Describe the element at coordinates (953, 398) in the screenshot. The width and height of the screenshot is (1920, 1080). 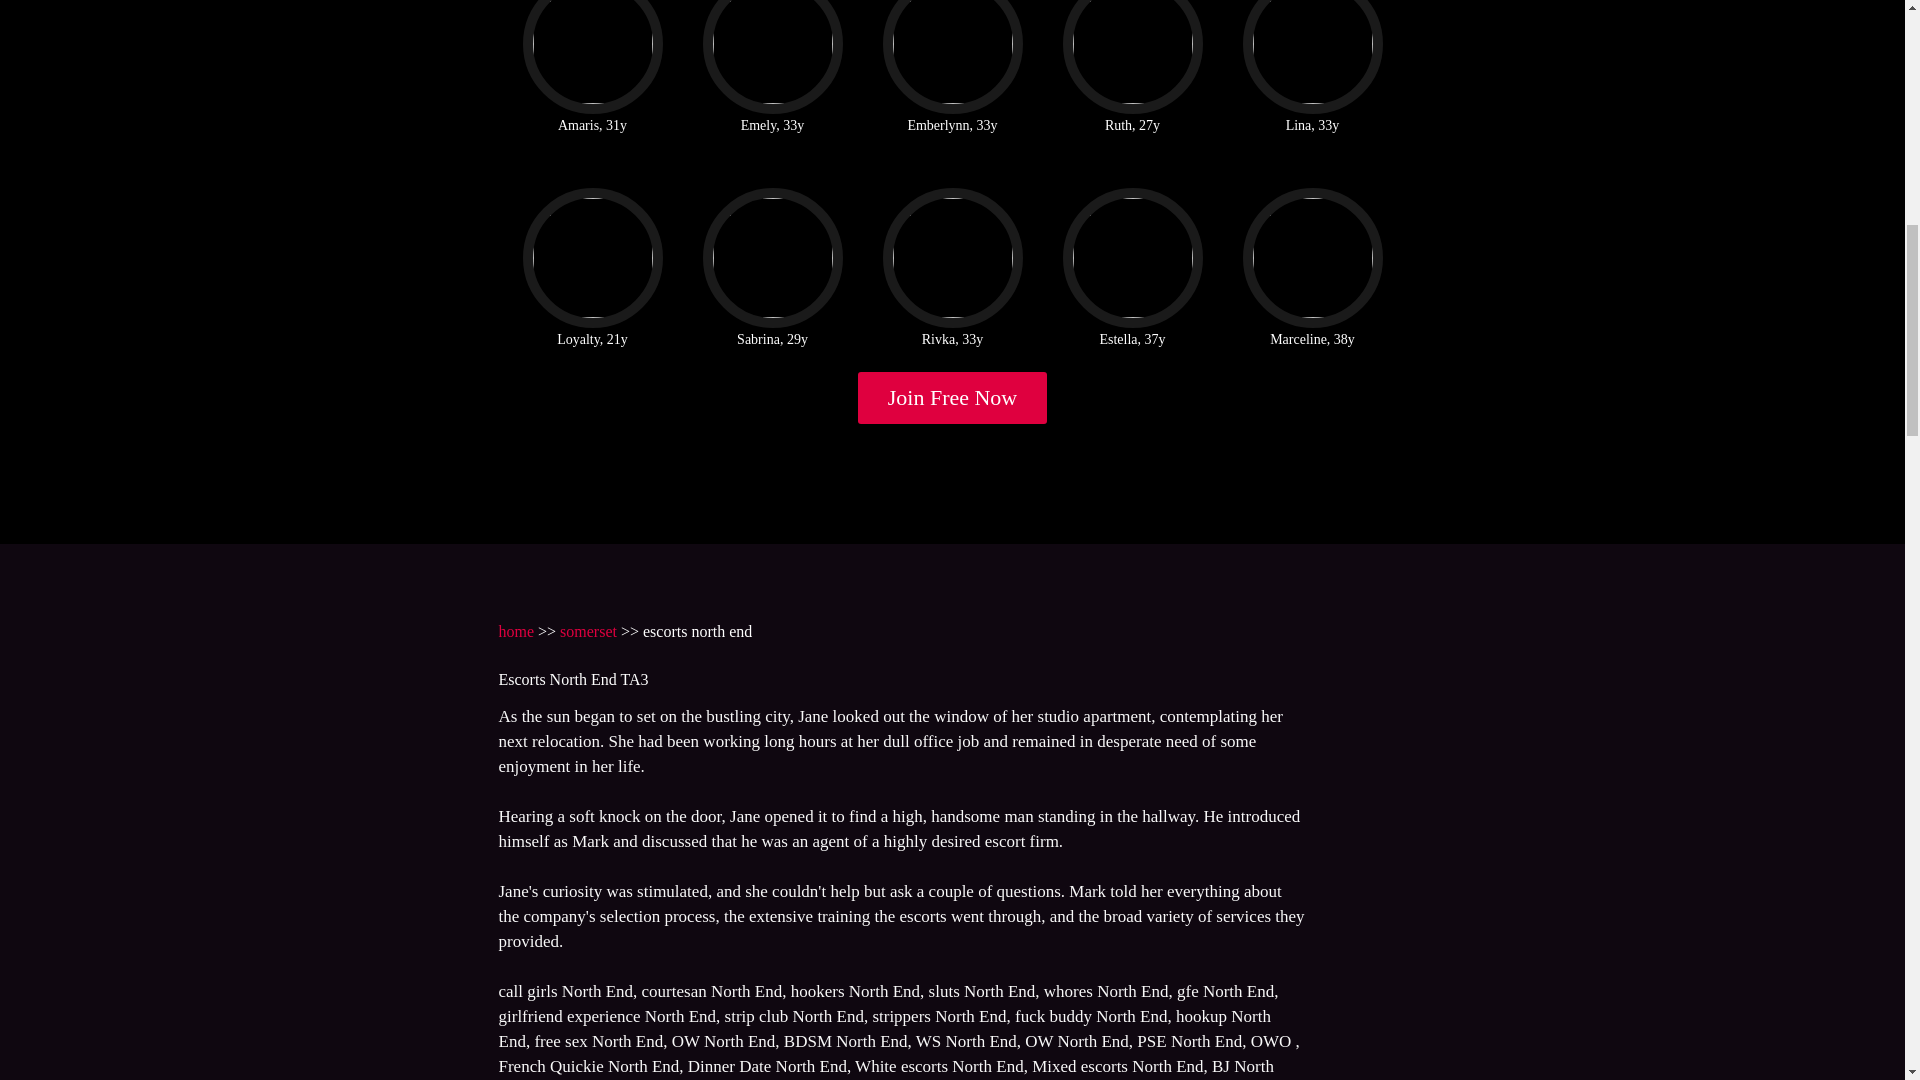
I see `Join Free Now` at that location.